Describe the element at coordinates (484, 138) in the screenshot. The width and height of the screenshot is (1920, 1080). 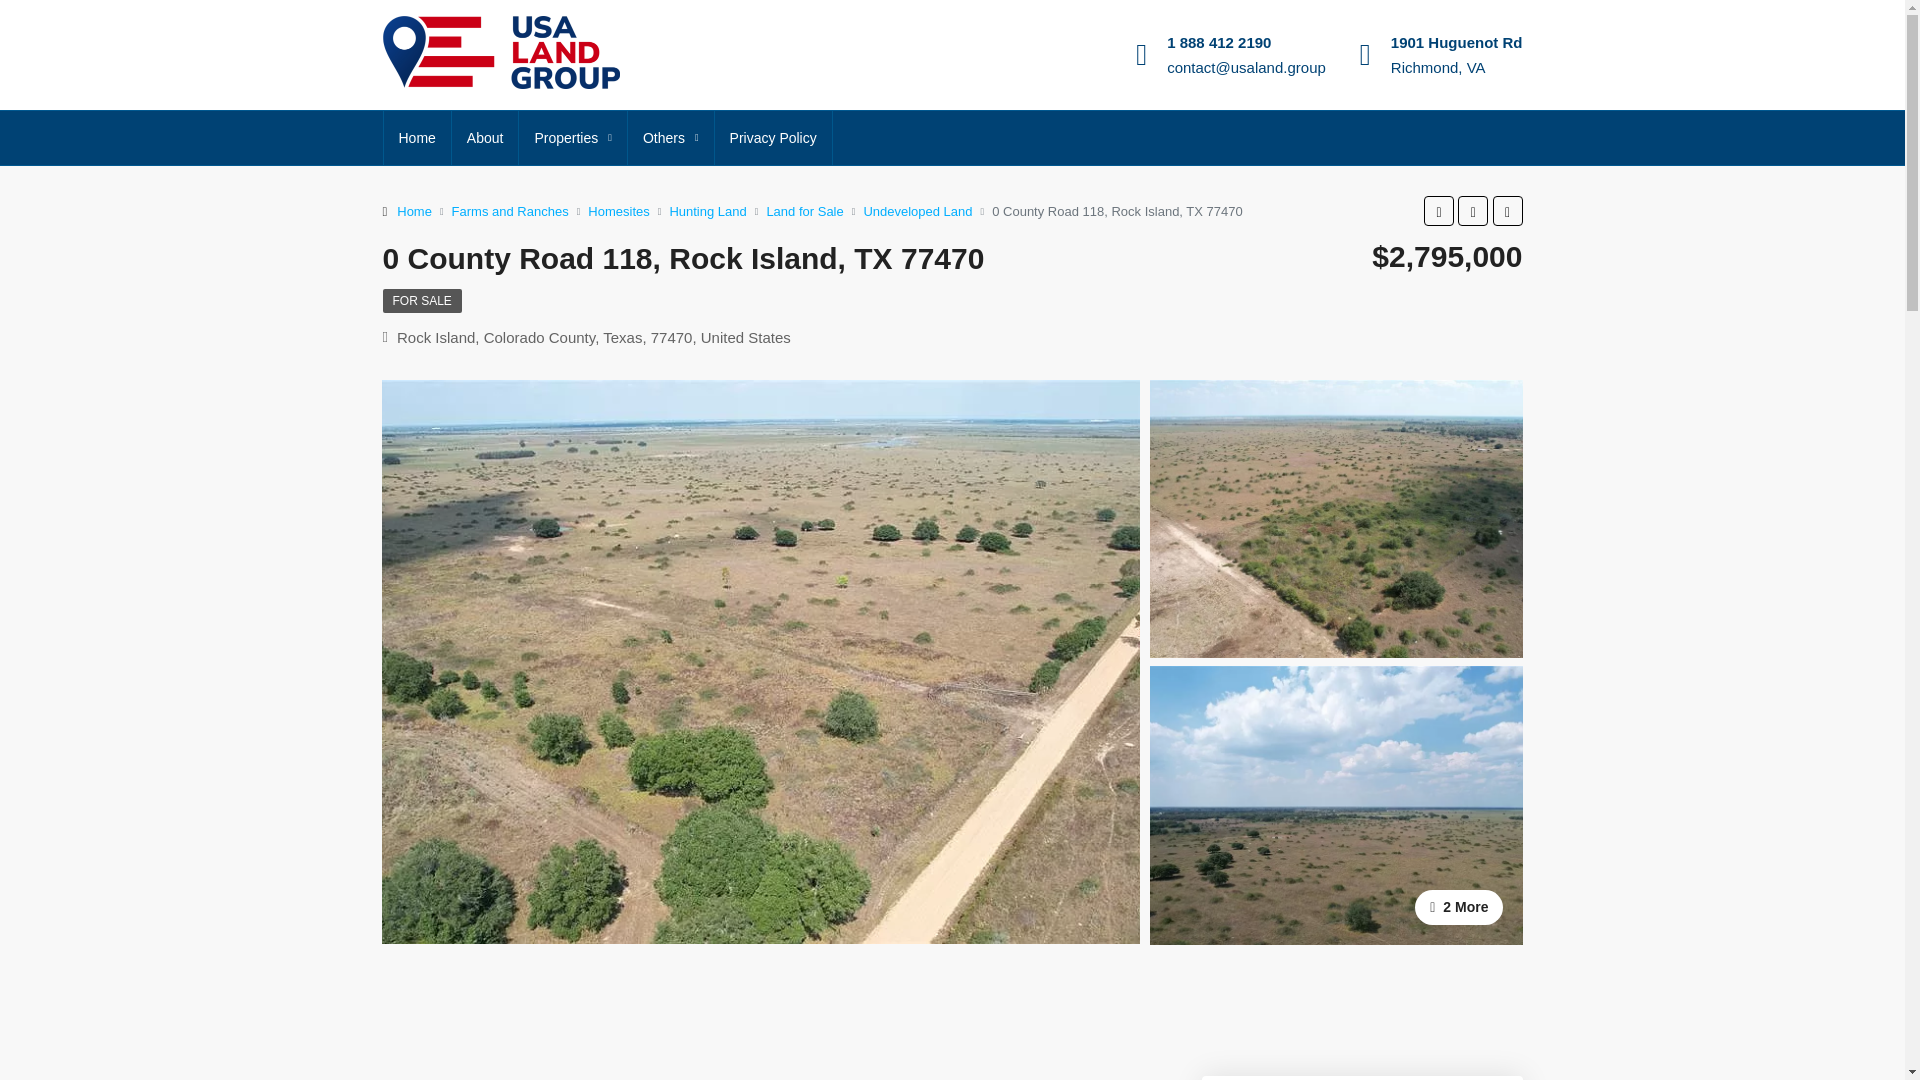
I see `About` at that location.